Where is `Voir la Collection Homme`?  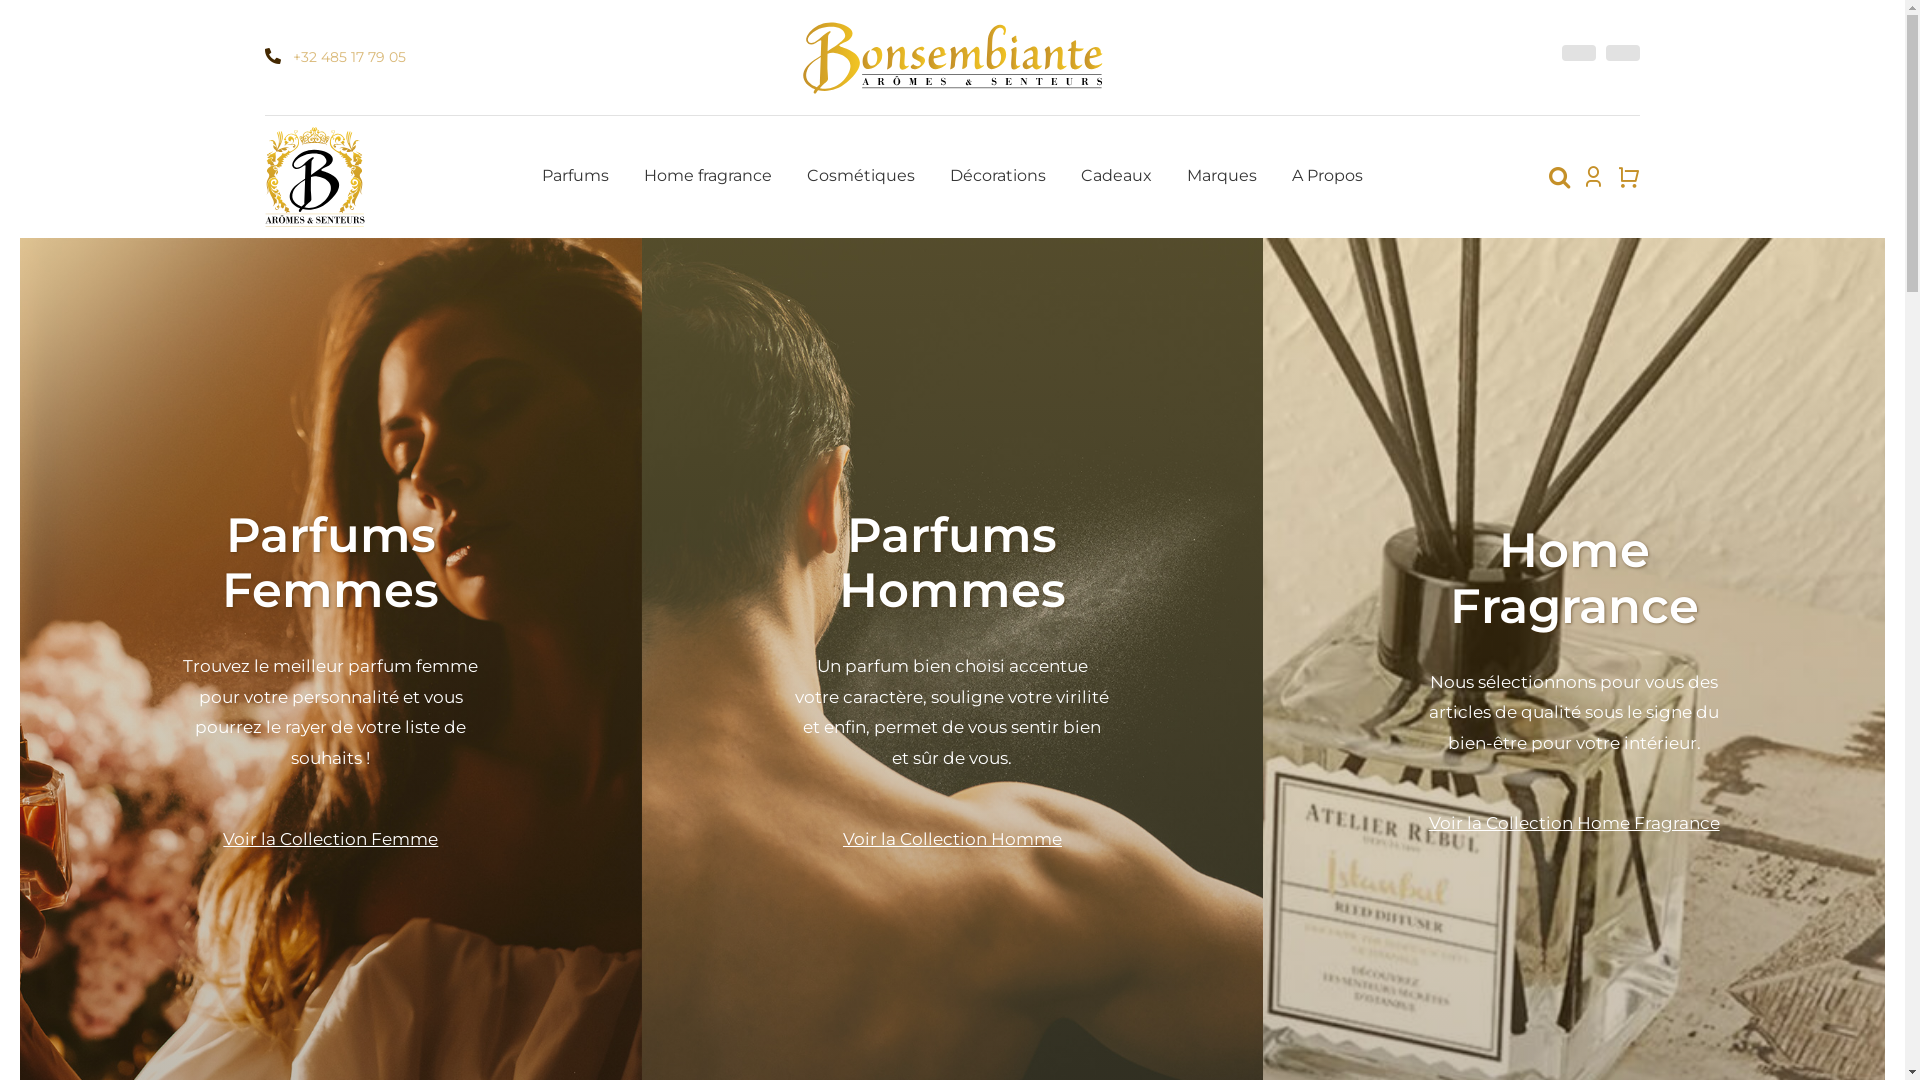 Voir la Collection Homme is located at coordinates (952, 839).